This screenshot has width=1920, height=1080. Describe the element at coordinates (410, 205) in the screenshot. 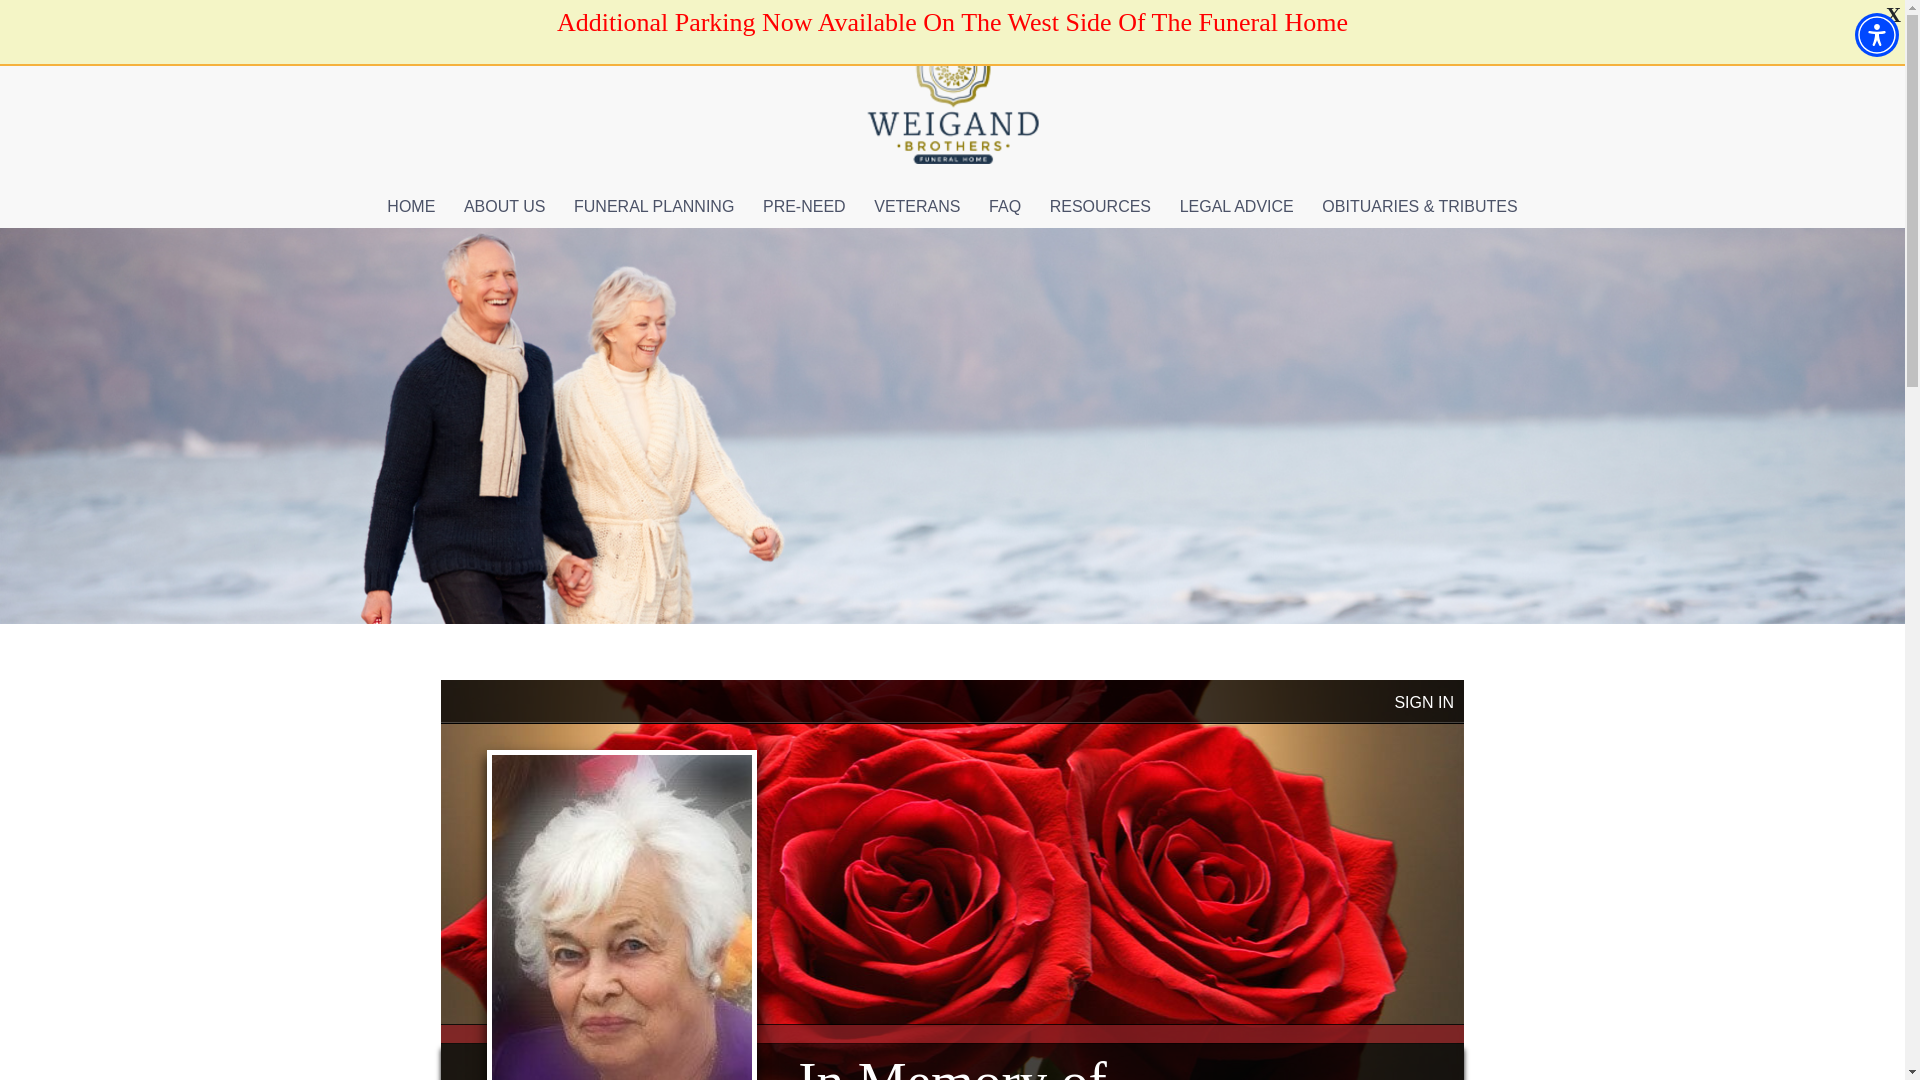

I see `HOME` at that location.